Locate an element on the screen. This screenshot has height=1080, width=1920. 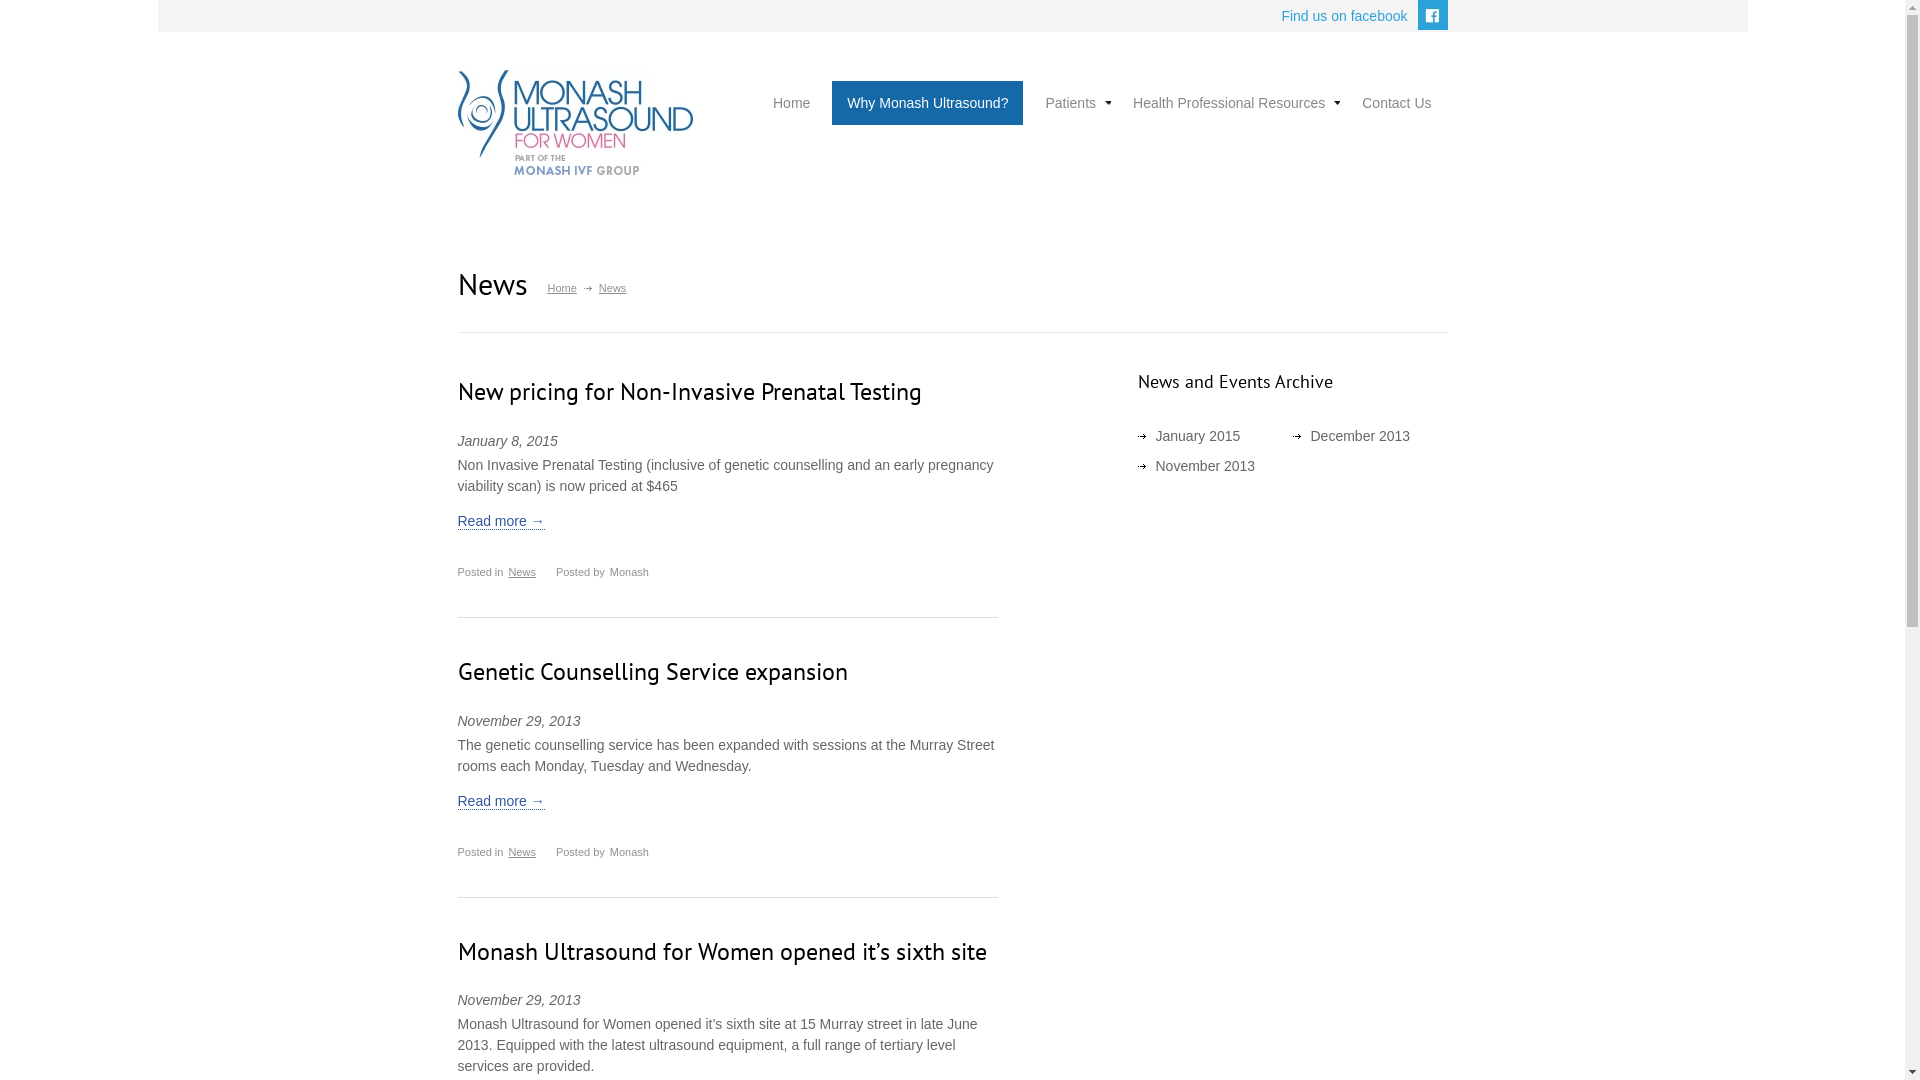
News is located at coordinates (522, 852).